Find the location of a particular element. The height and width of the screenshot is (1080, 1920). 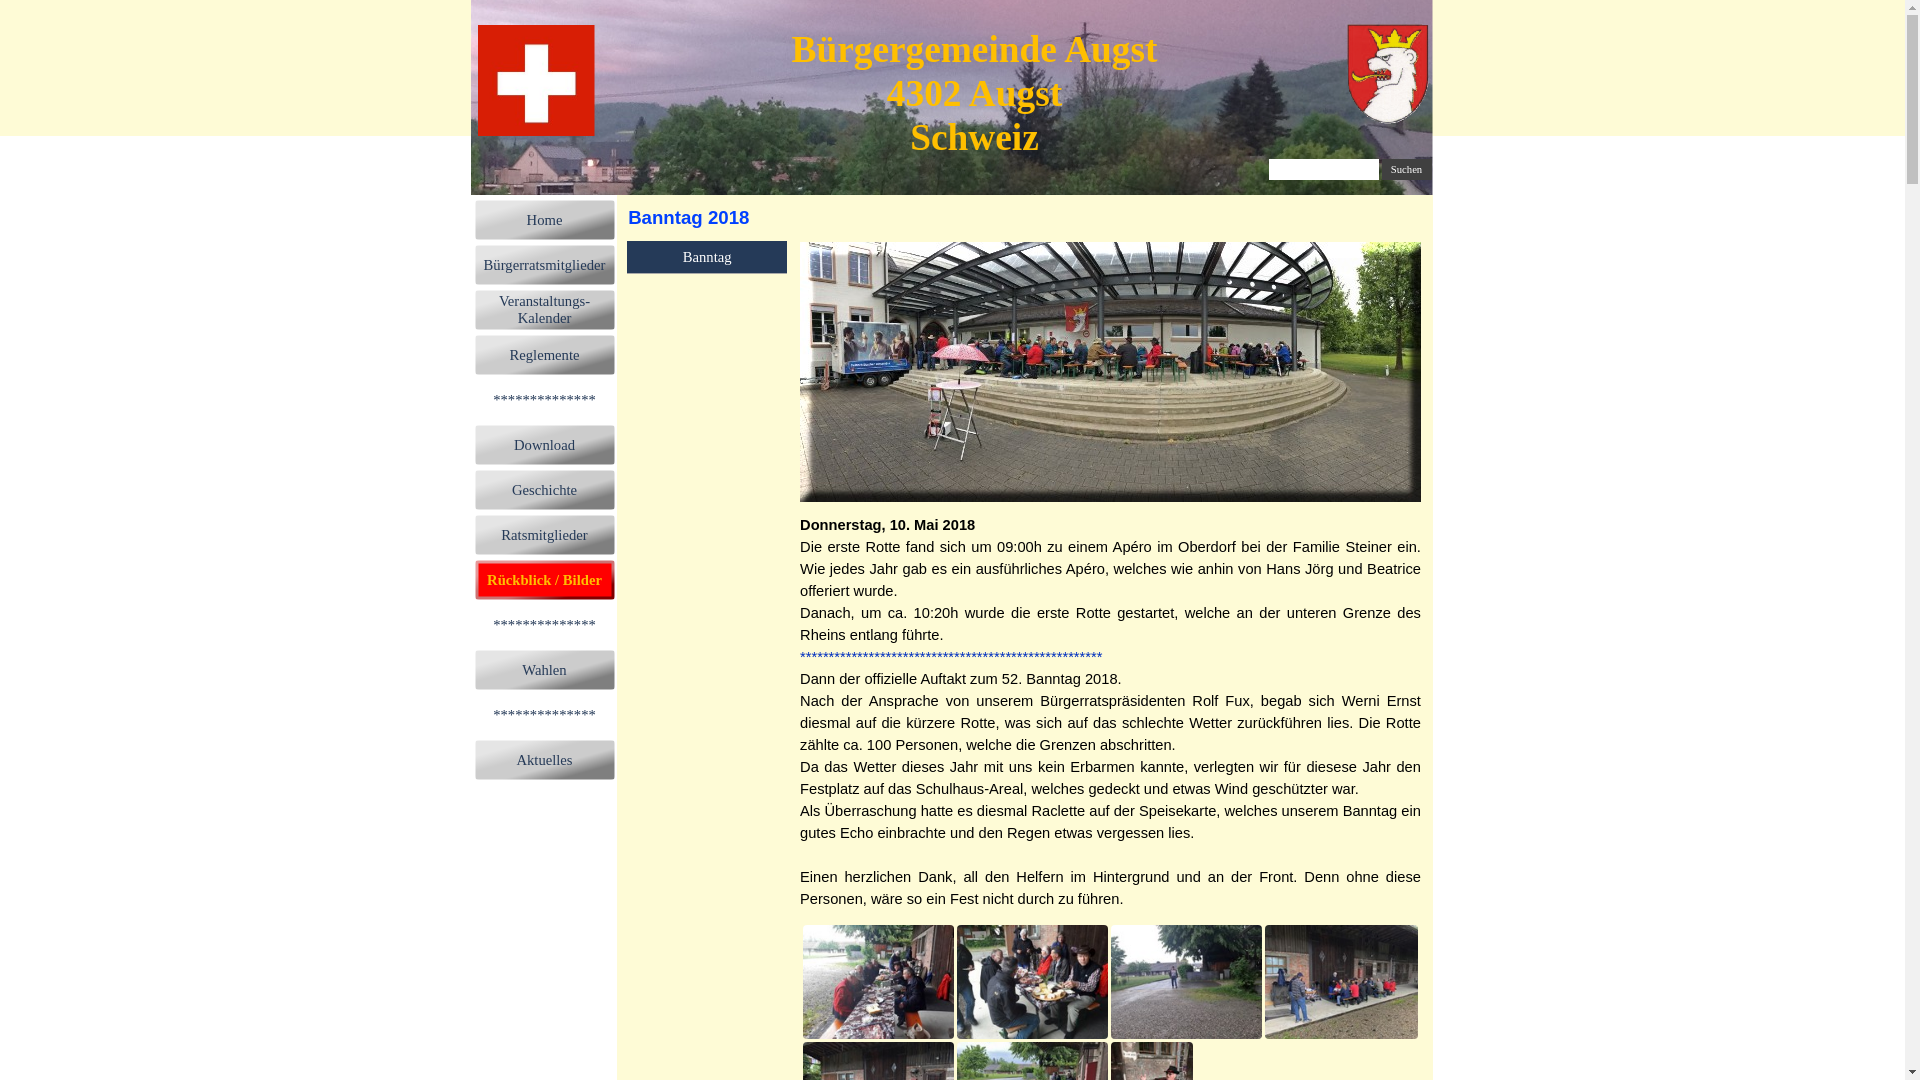

Banntag is located at coordinates (707, 257).